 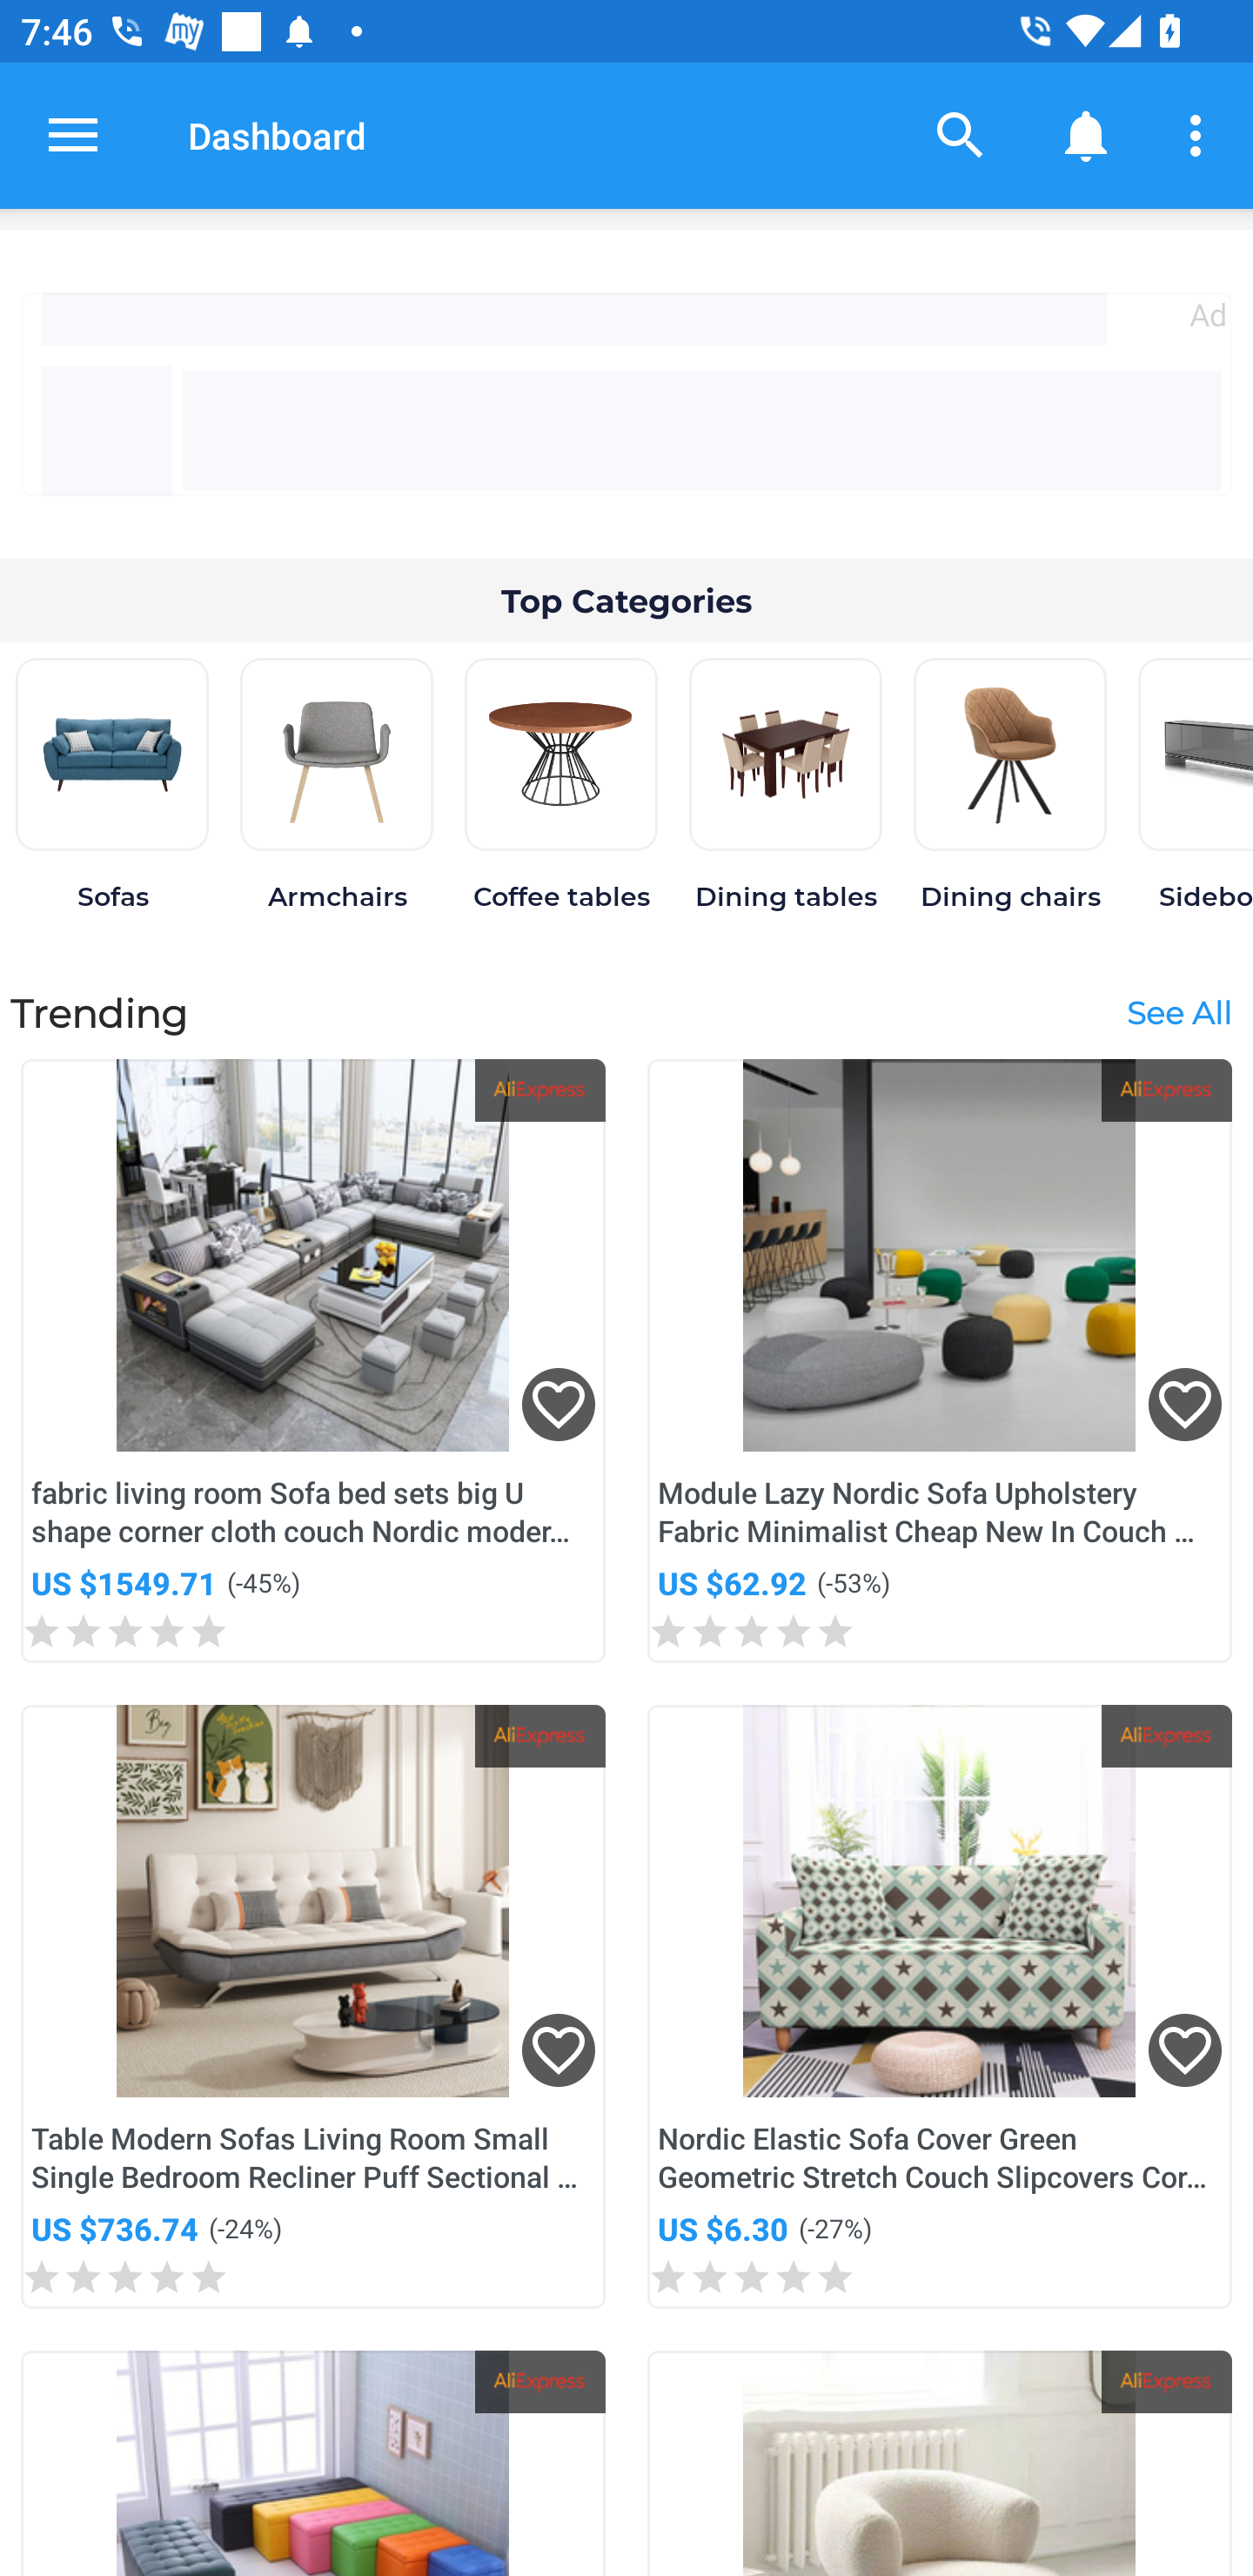 I want to click on Open navigation drawer, so click(x=73, y=135).